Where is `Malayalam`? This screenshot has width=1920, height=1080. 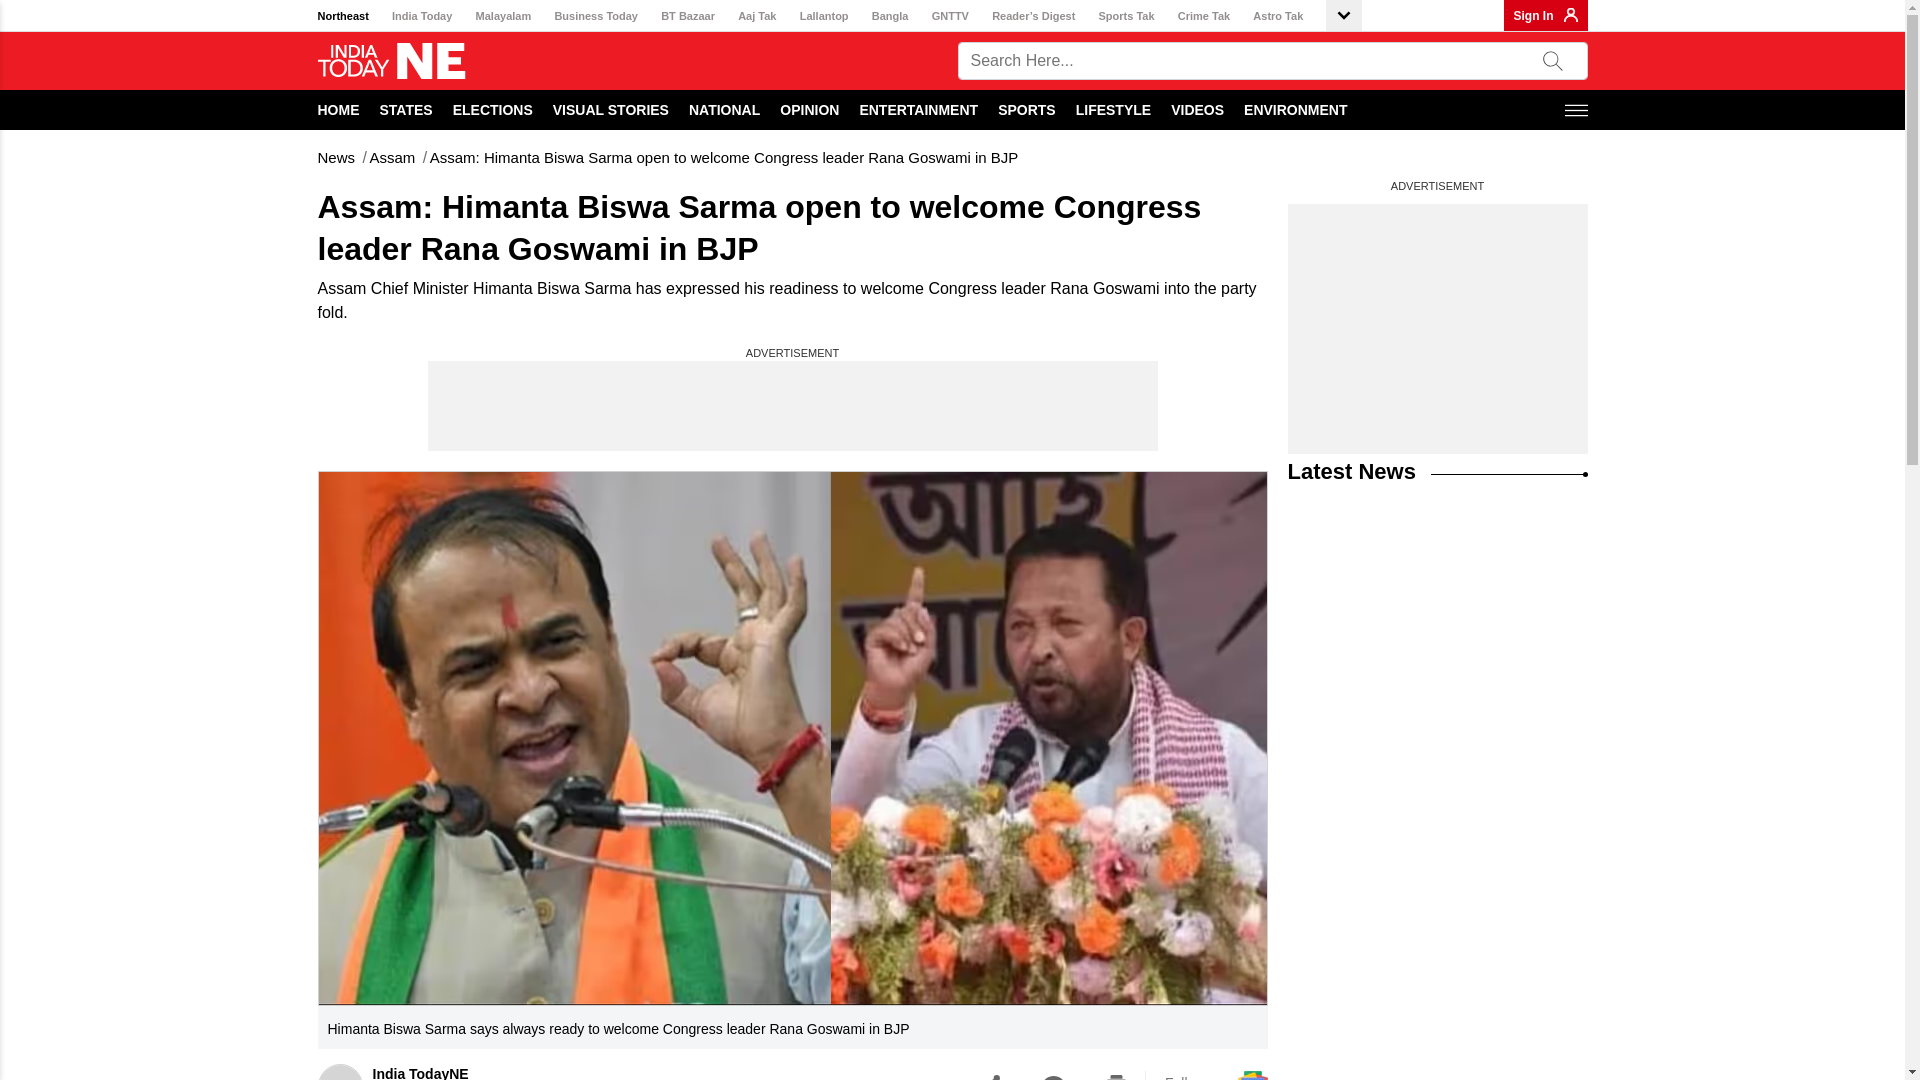
Malayalam is located at coordinates (504, 16).